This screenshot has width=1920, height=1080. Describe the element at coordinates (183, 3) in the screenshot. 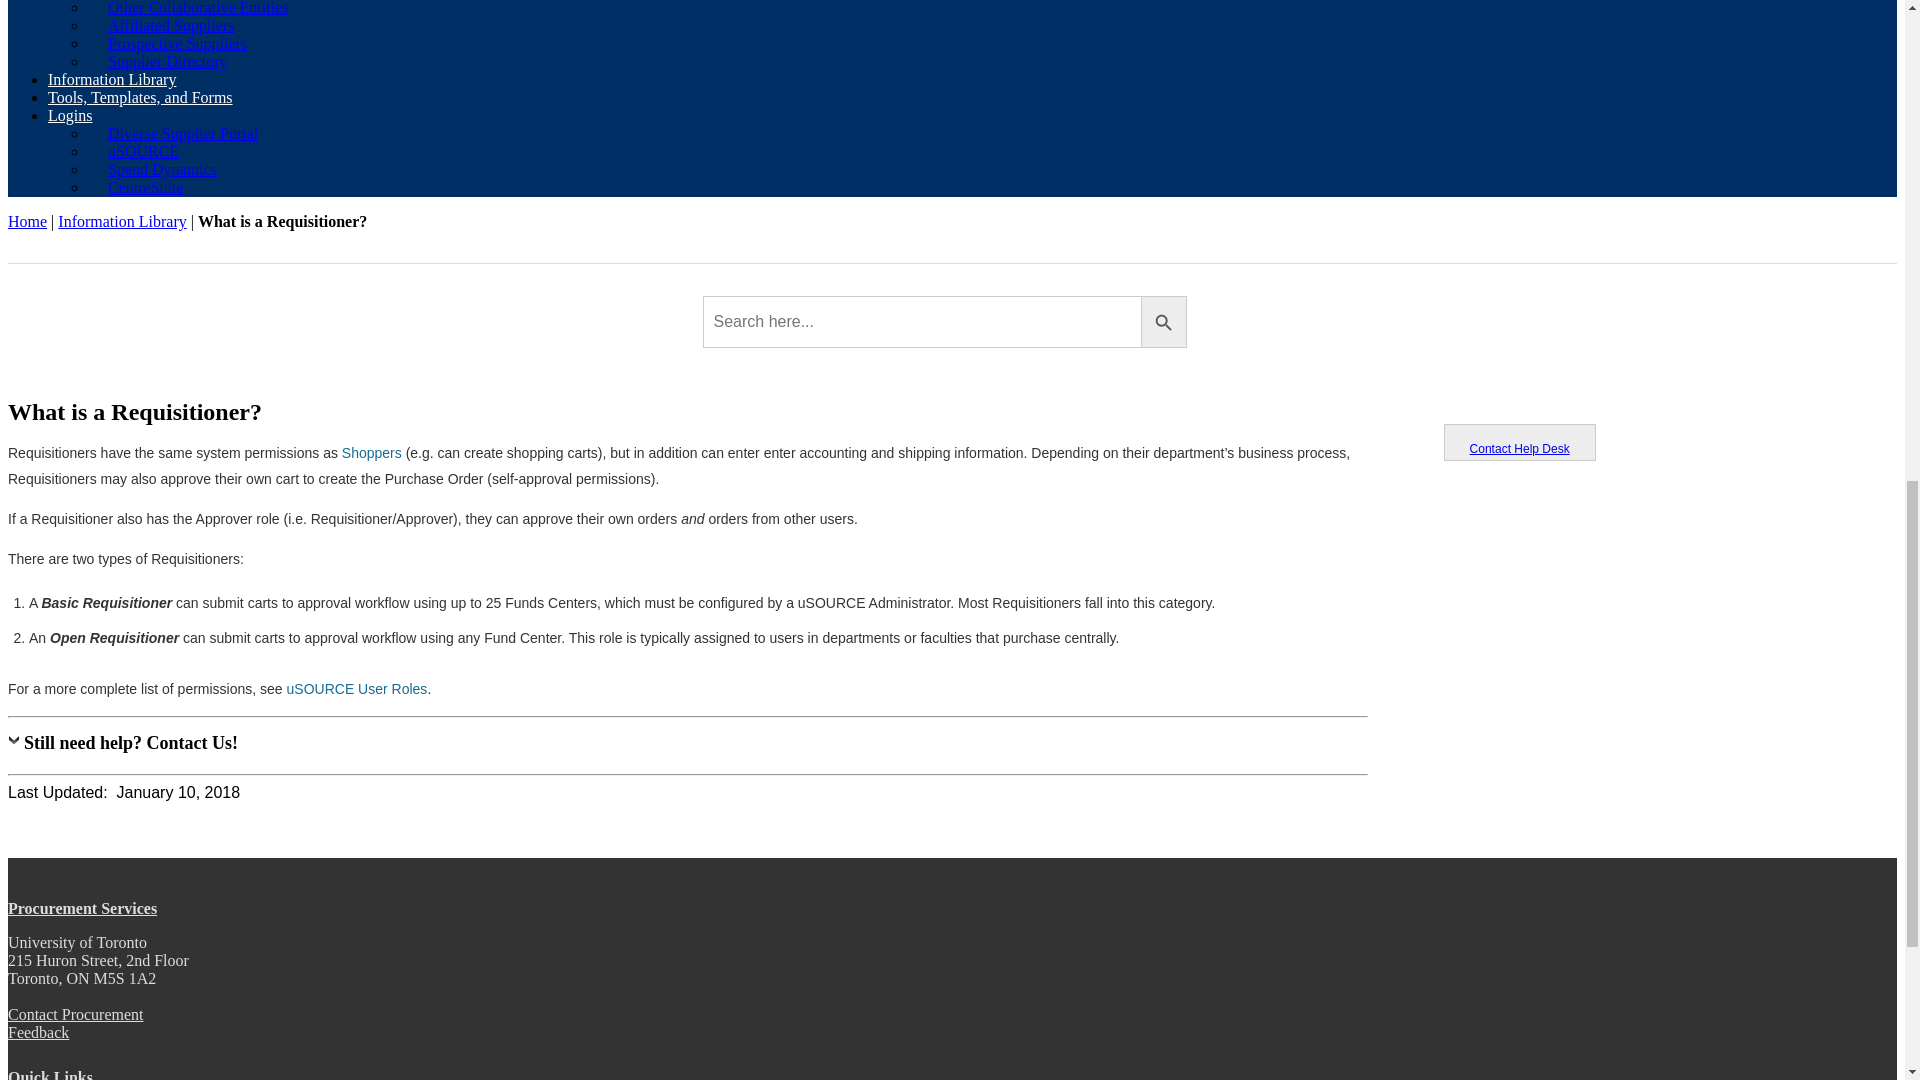

I see `Diverse Supplier Portal` at that location.